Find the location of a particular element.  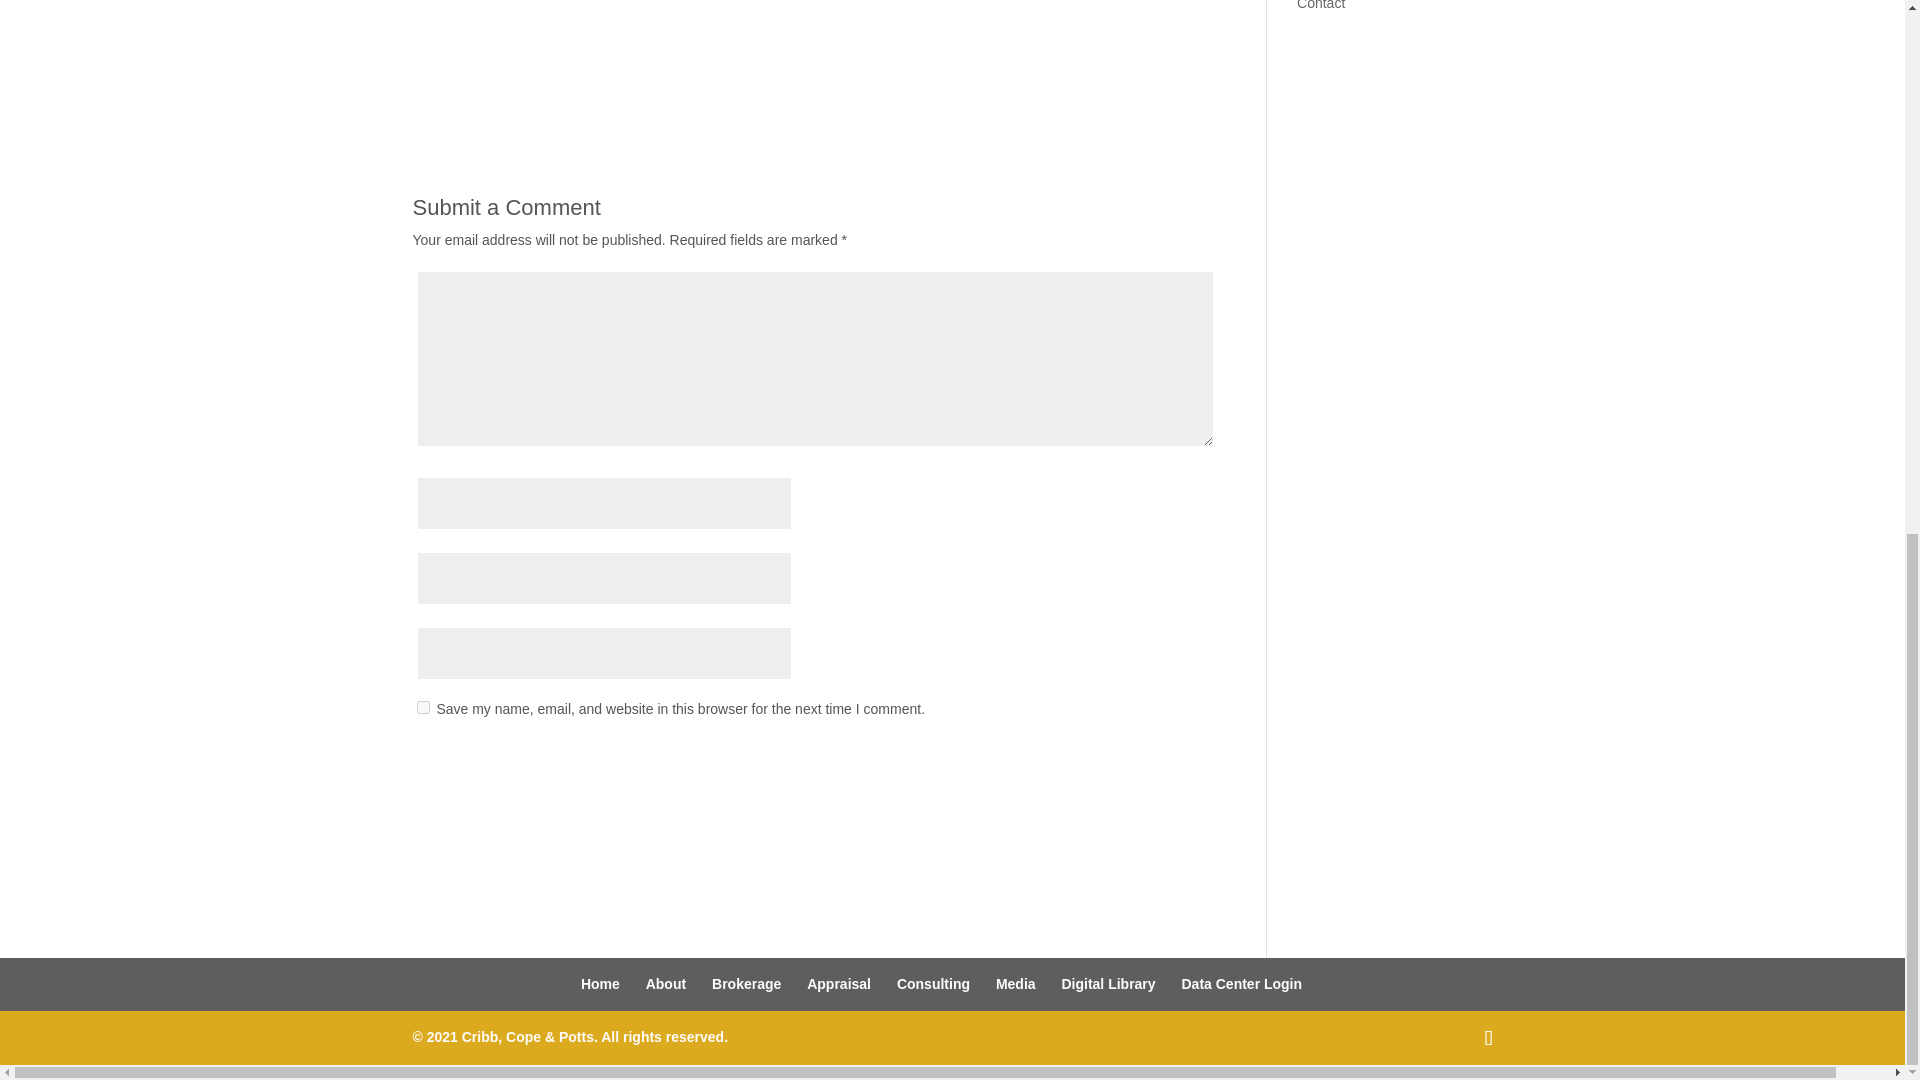

Submit Comment is located at coordinates (1108, 760).